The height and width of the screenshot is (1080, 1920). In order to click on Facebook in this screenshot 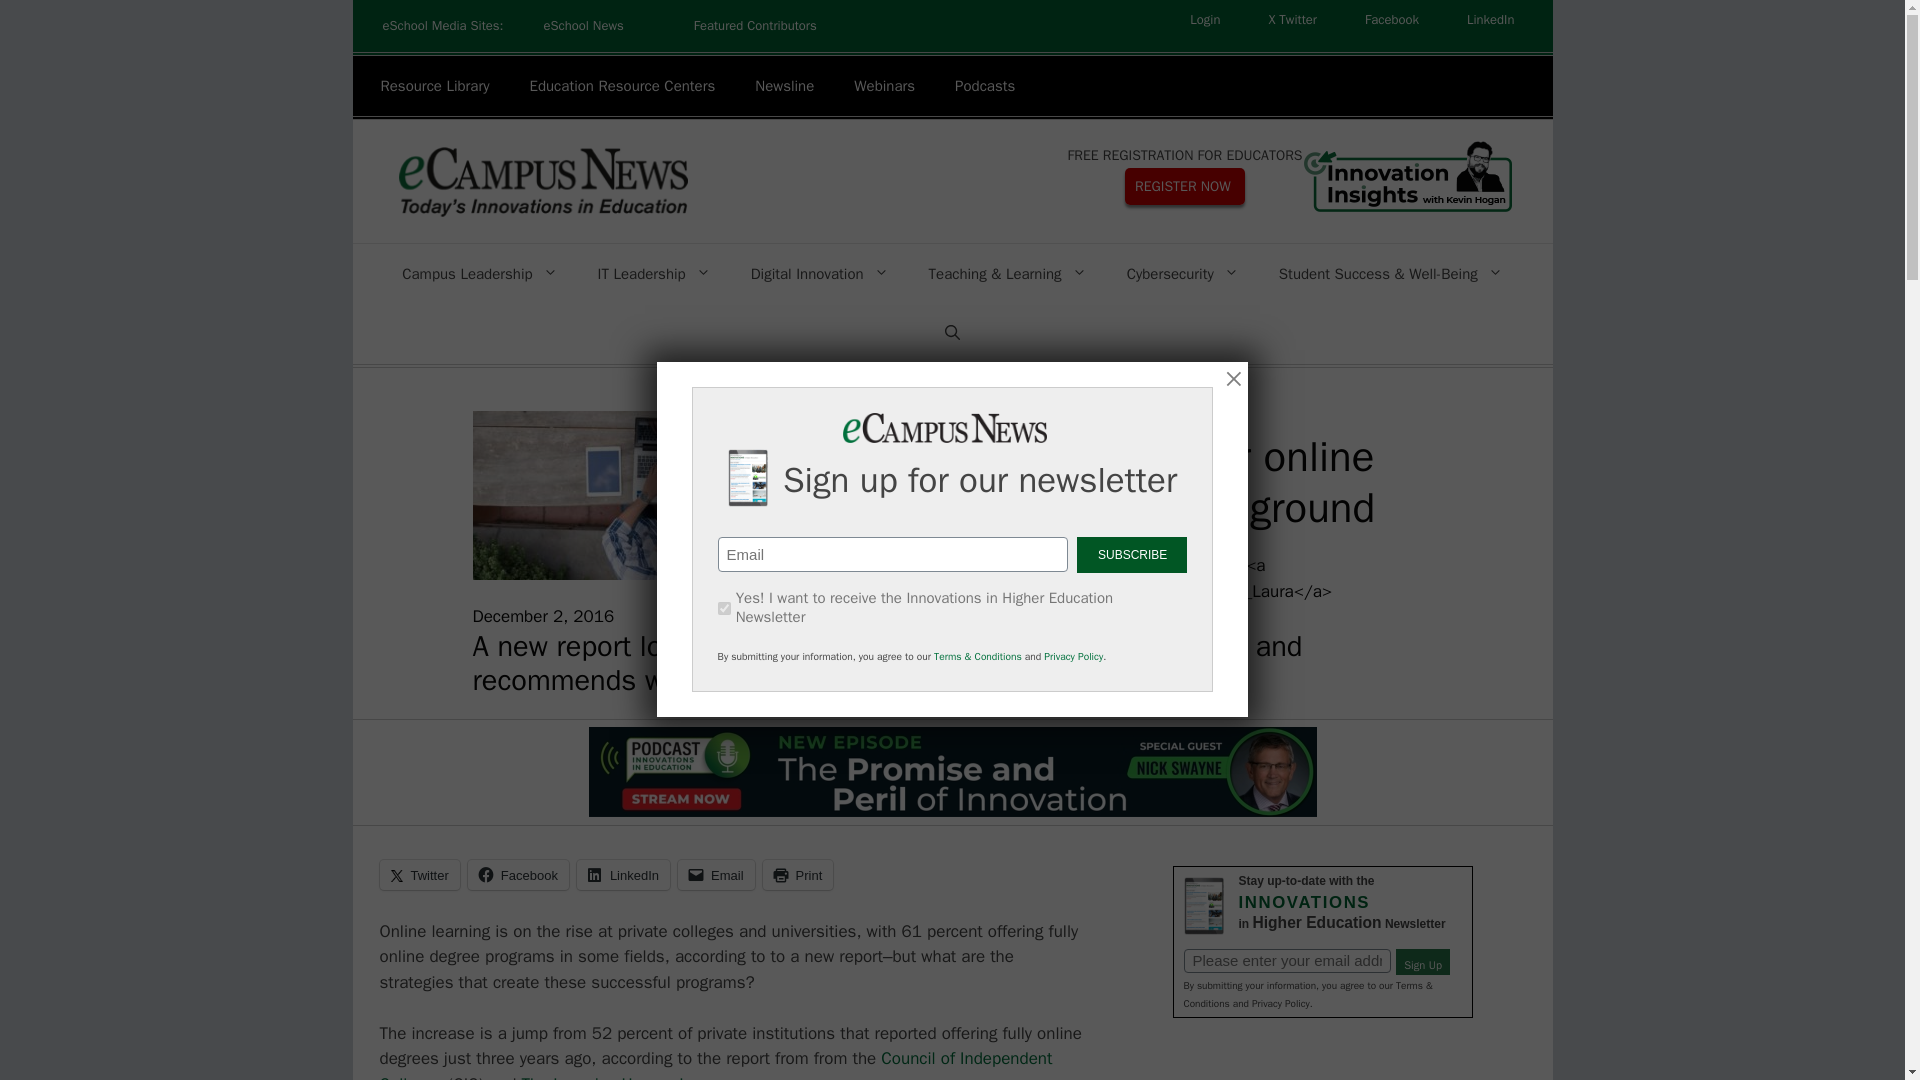, I will do `click(1392, 20)`.